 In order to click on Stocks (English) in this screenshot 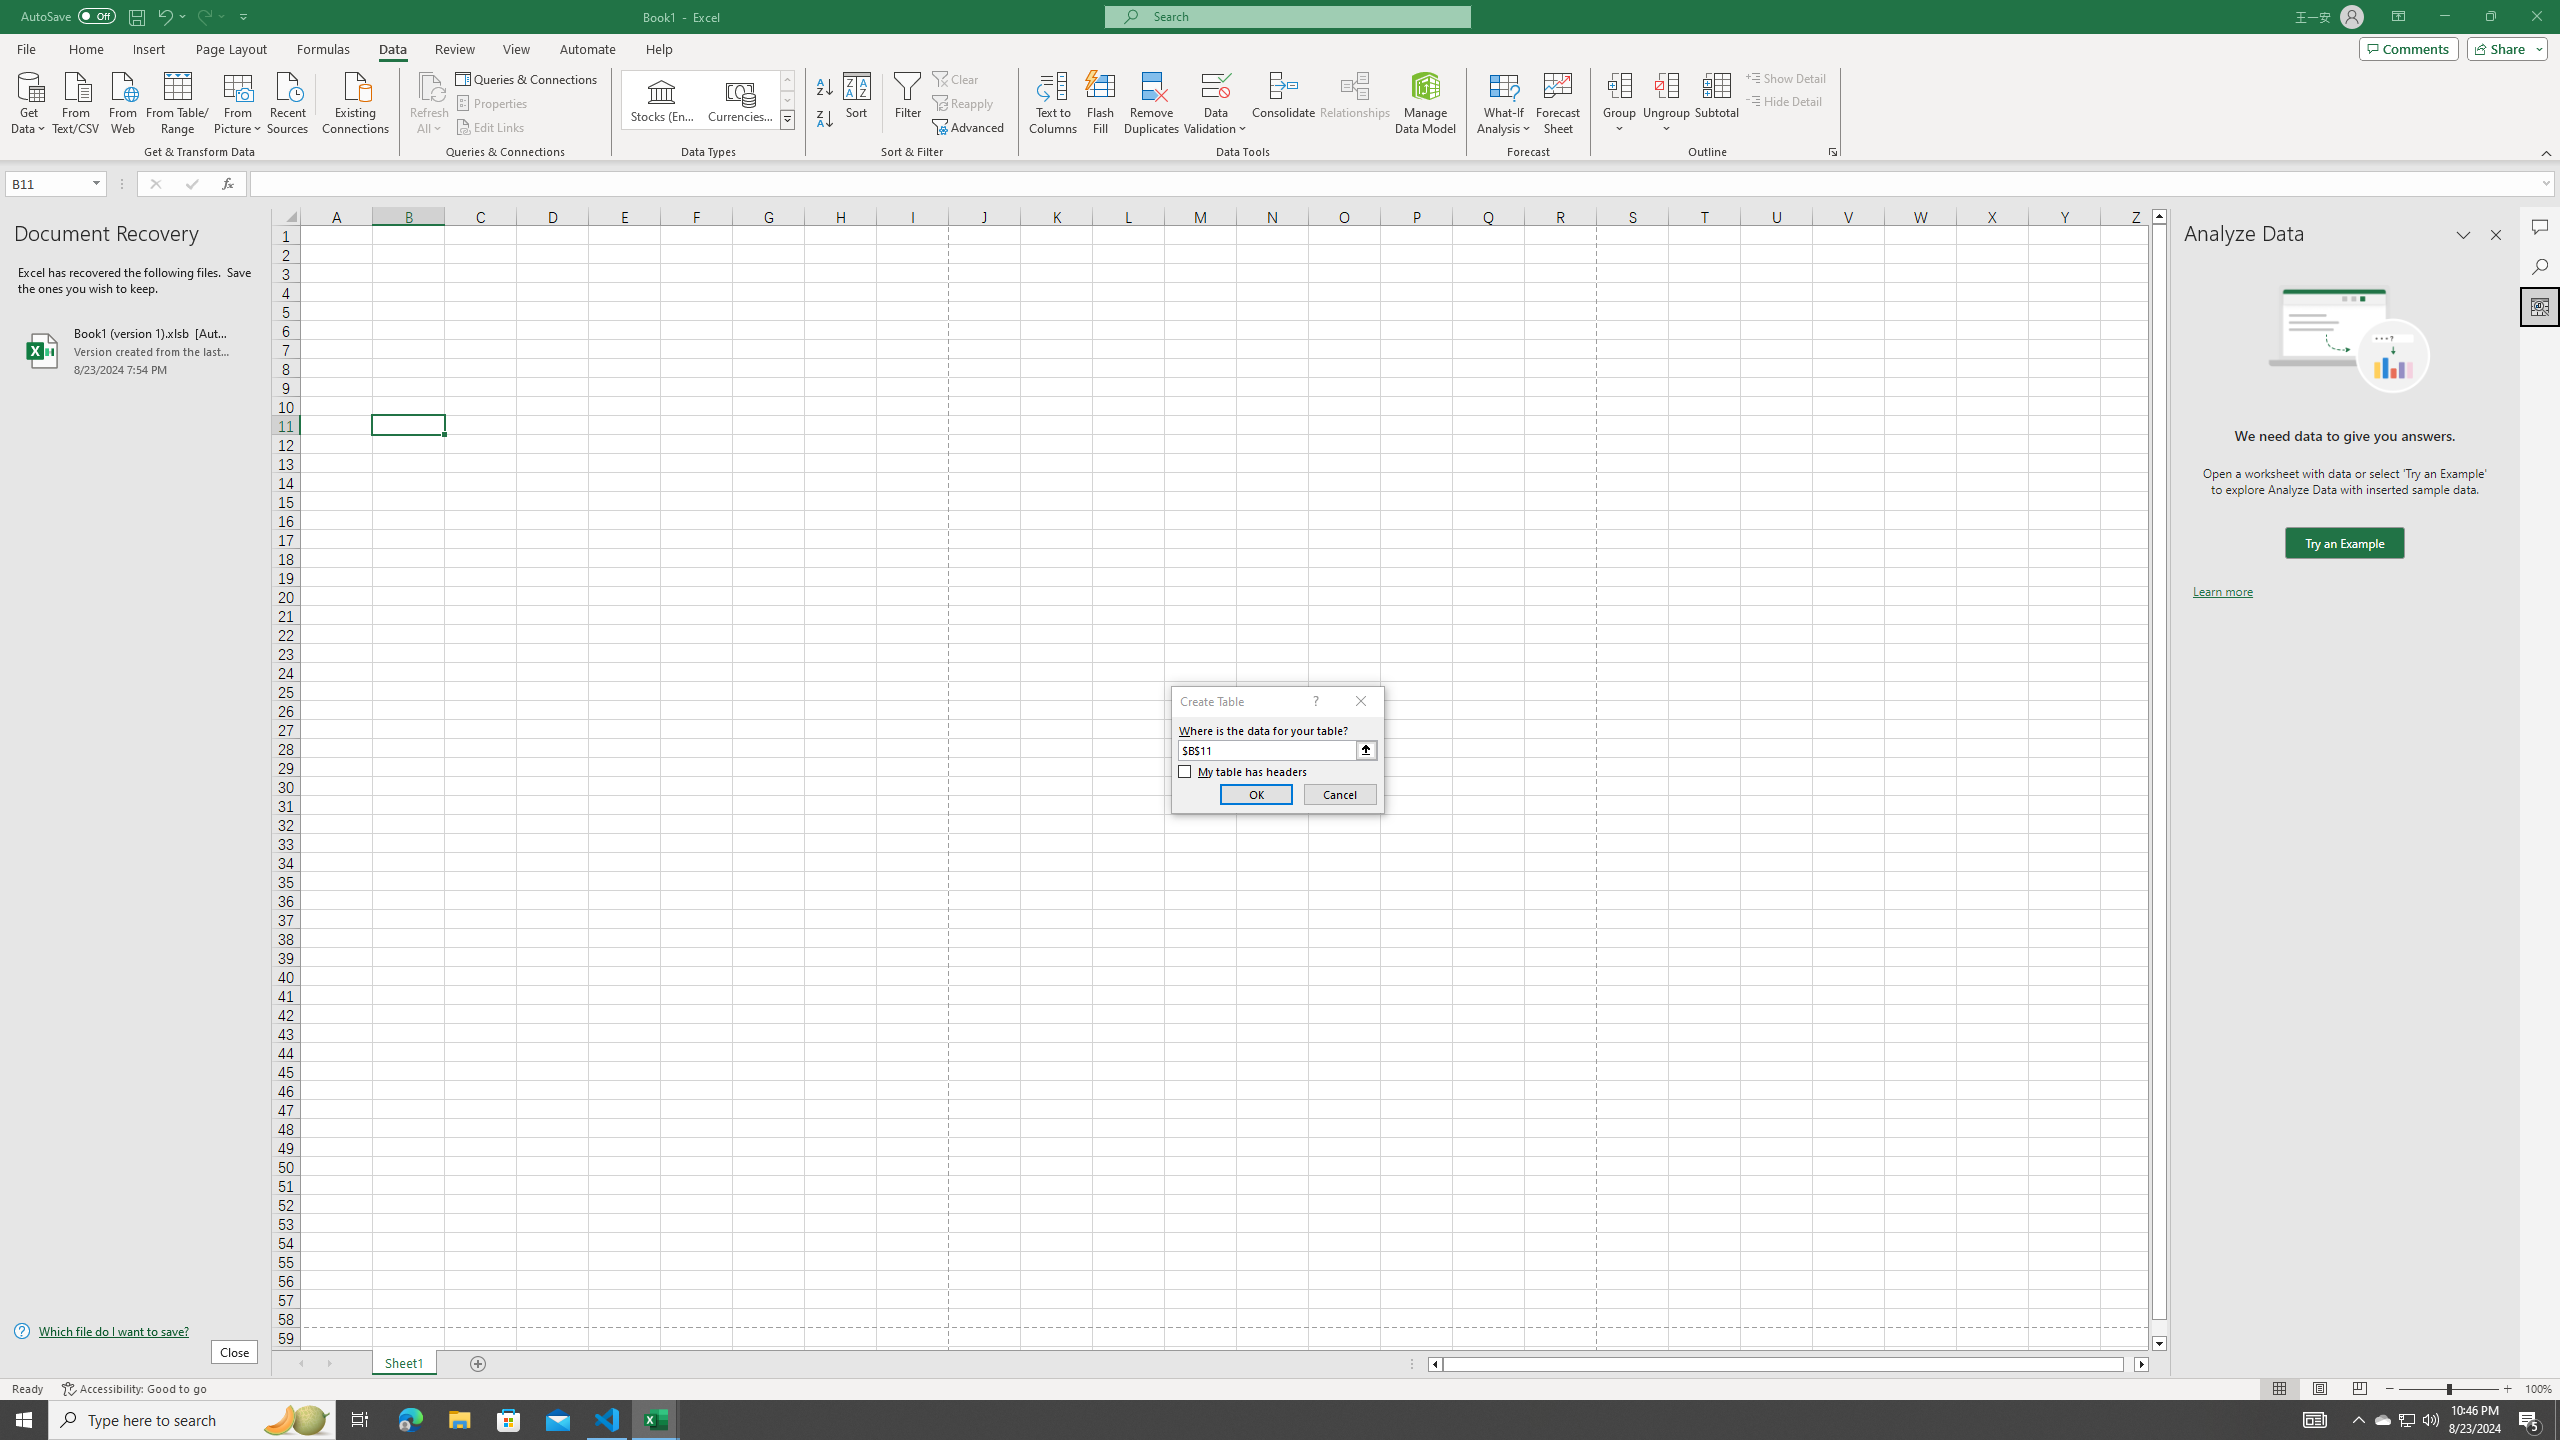, I will do `click(662, 100)`.